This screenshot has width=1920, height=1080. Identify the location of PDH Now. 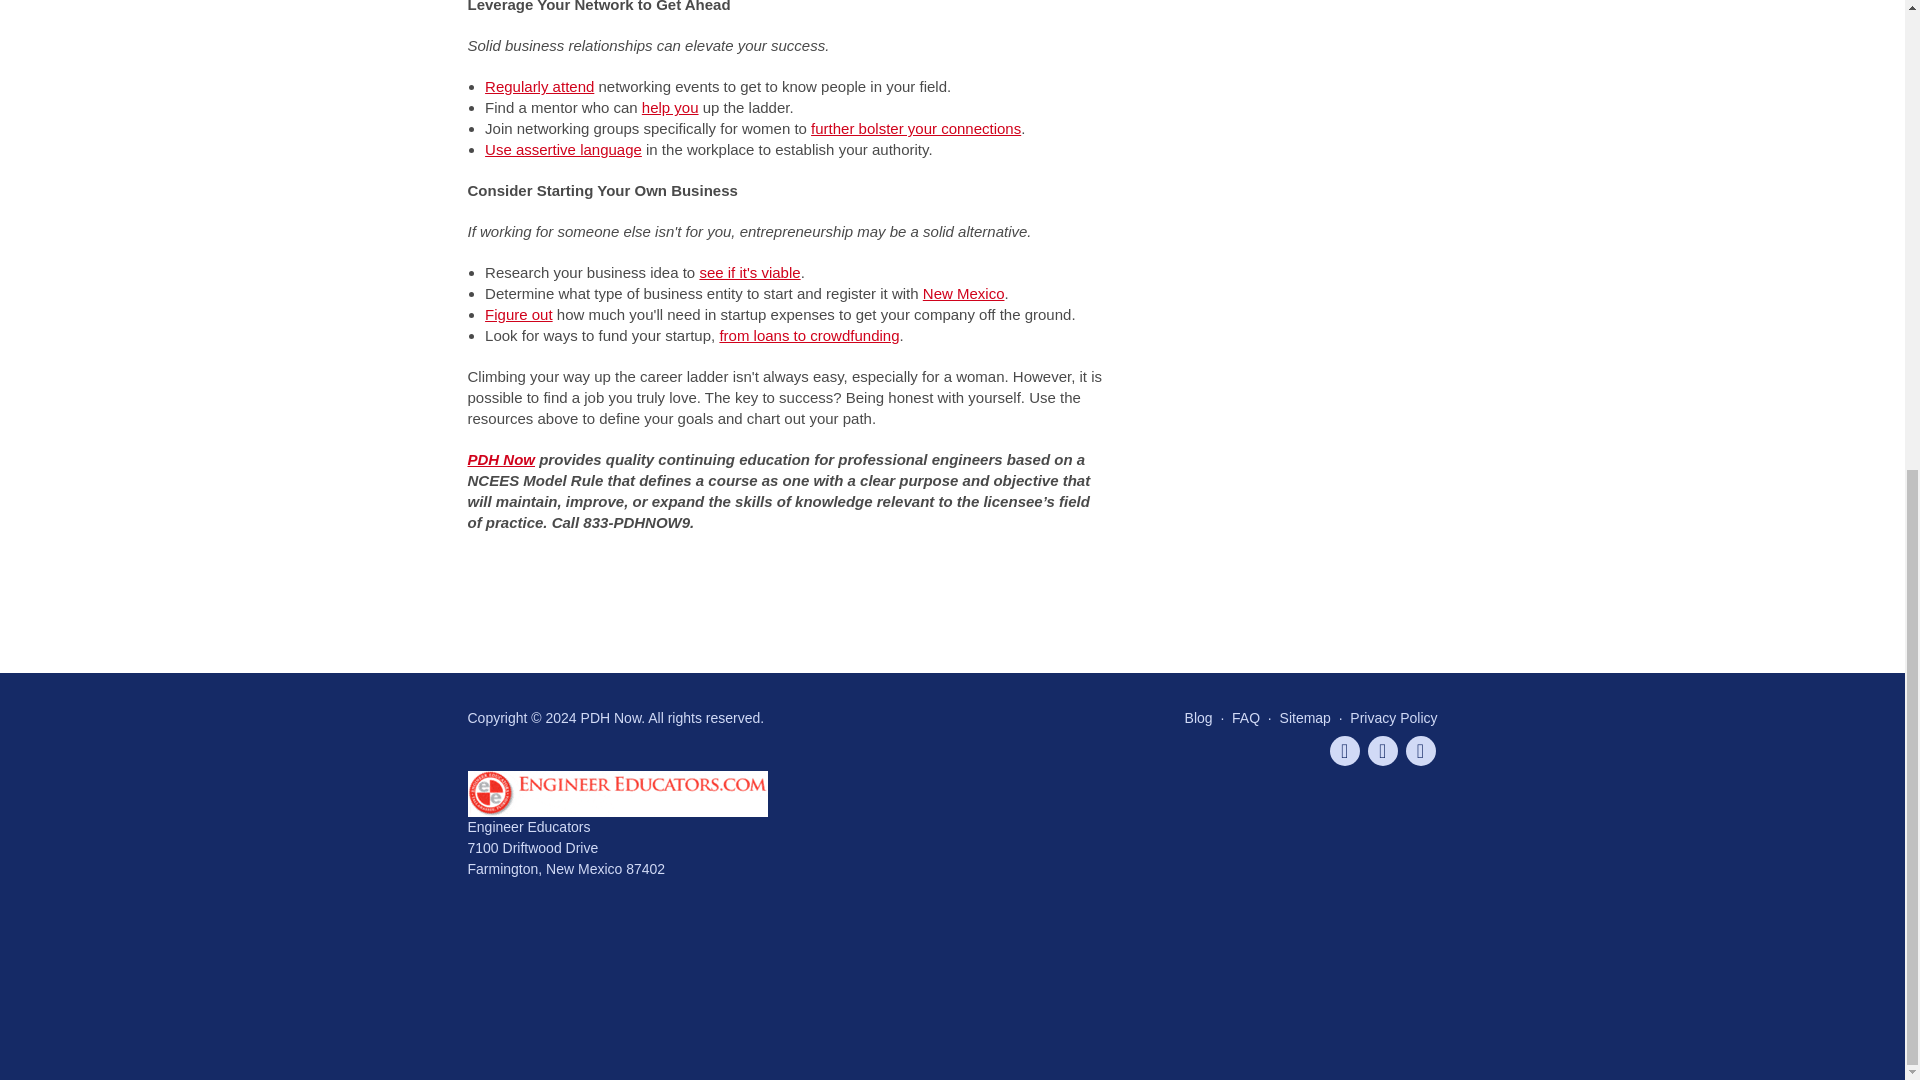
(502, 459).